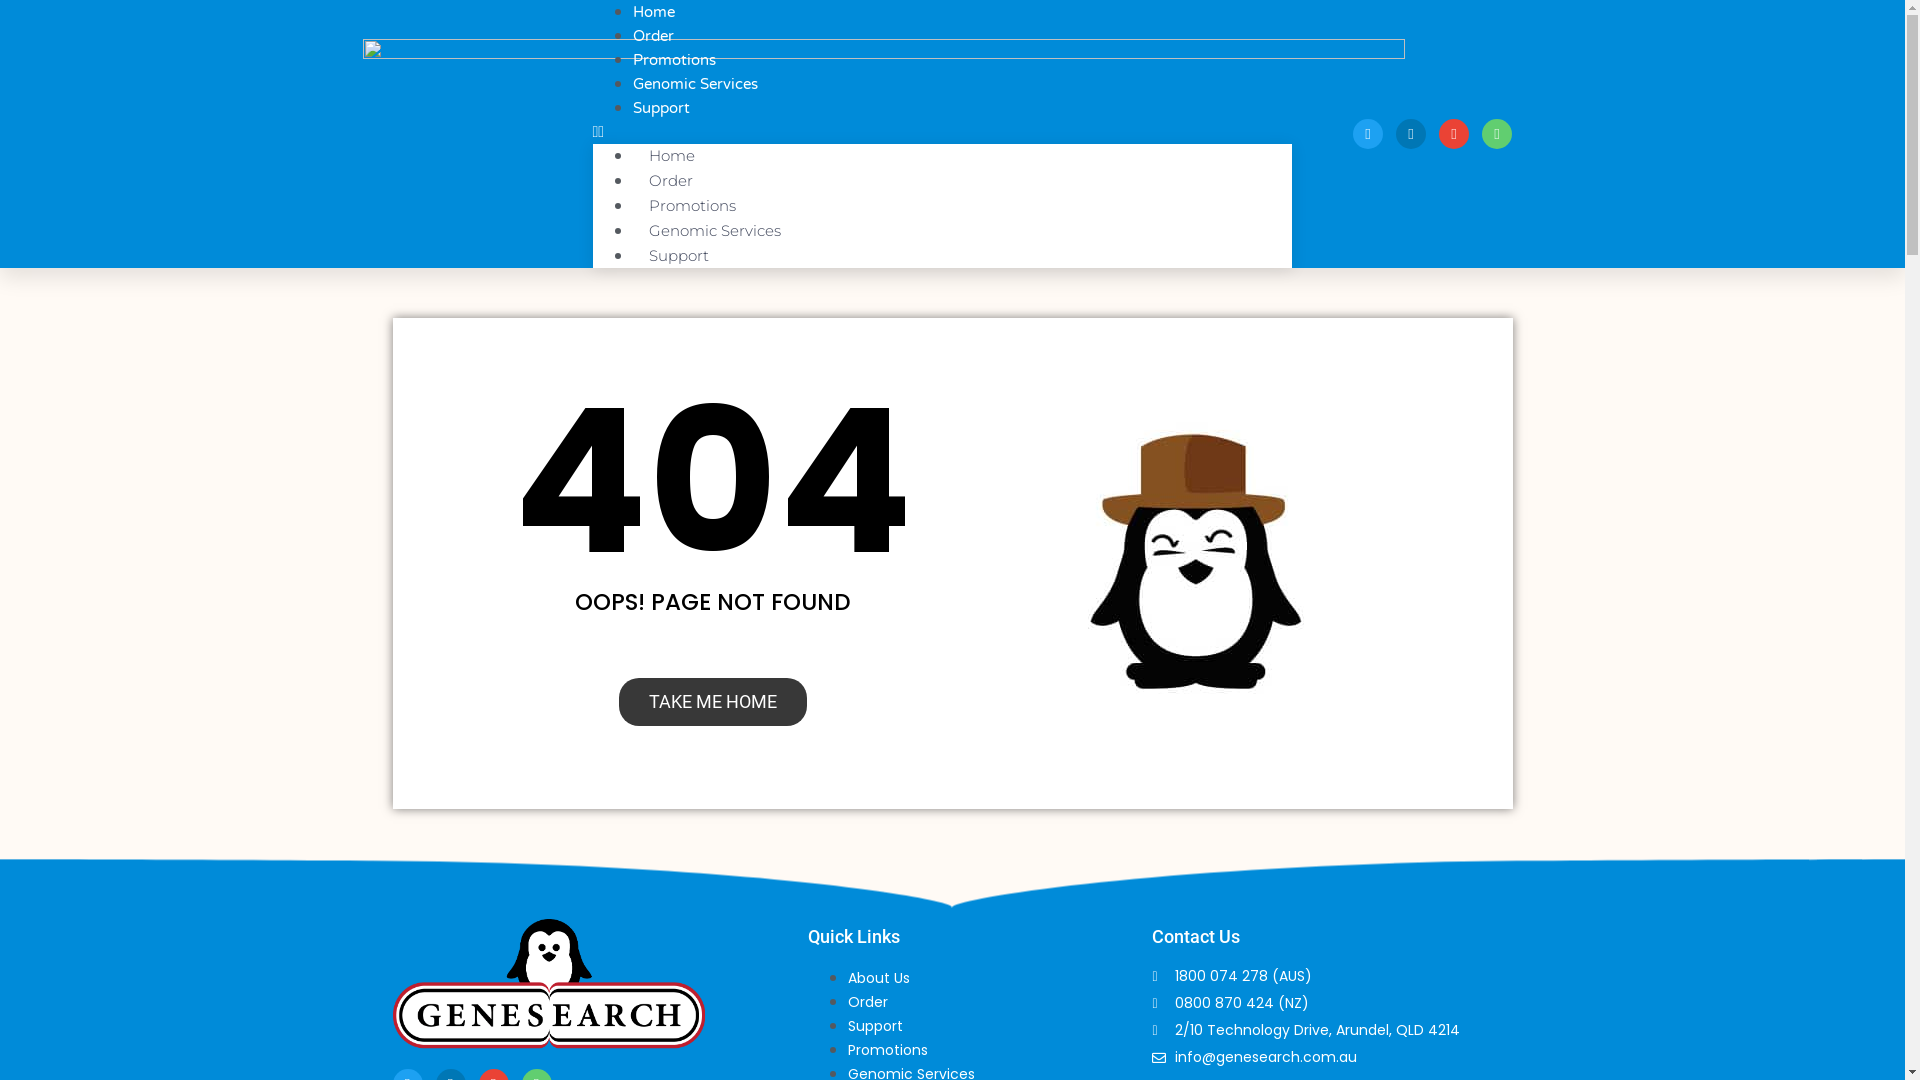 The image size is (1920, 1080). What do you see at coordinates (1332, 1004) in the screenshot?
I see `0800 870 424 (NZ)` at bounding box center [1332, 1004].